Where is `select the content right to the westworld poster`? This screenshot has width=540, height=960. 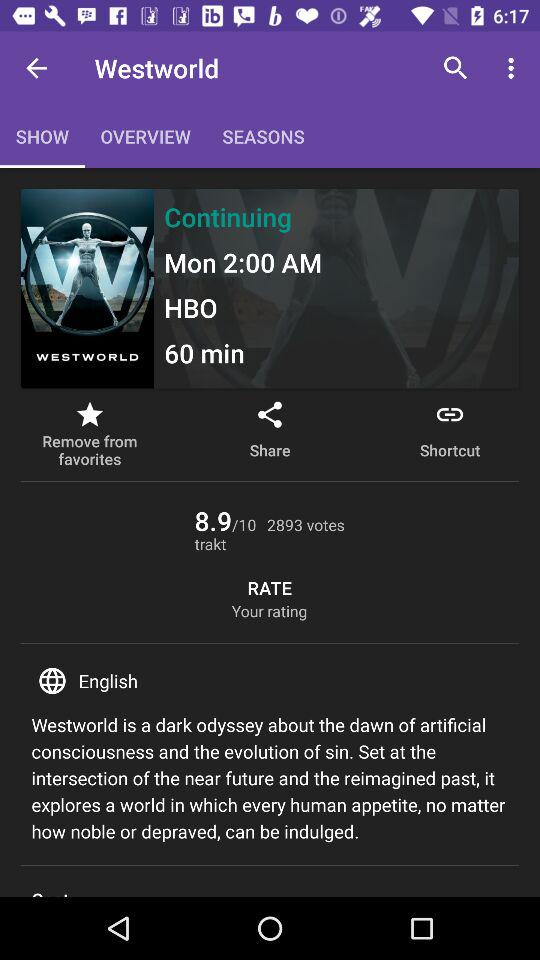
select the content right to the westworld poster is located at coordinates (336, 288).